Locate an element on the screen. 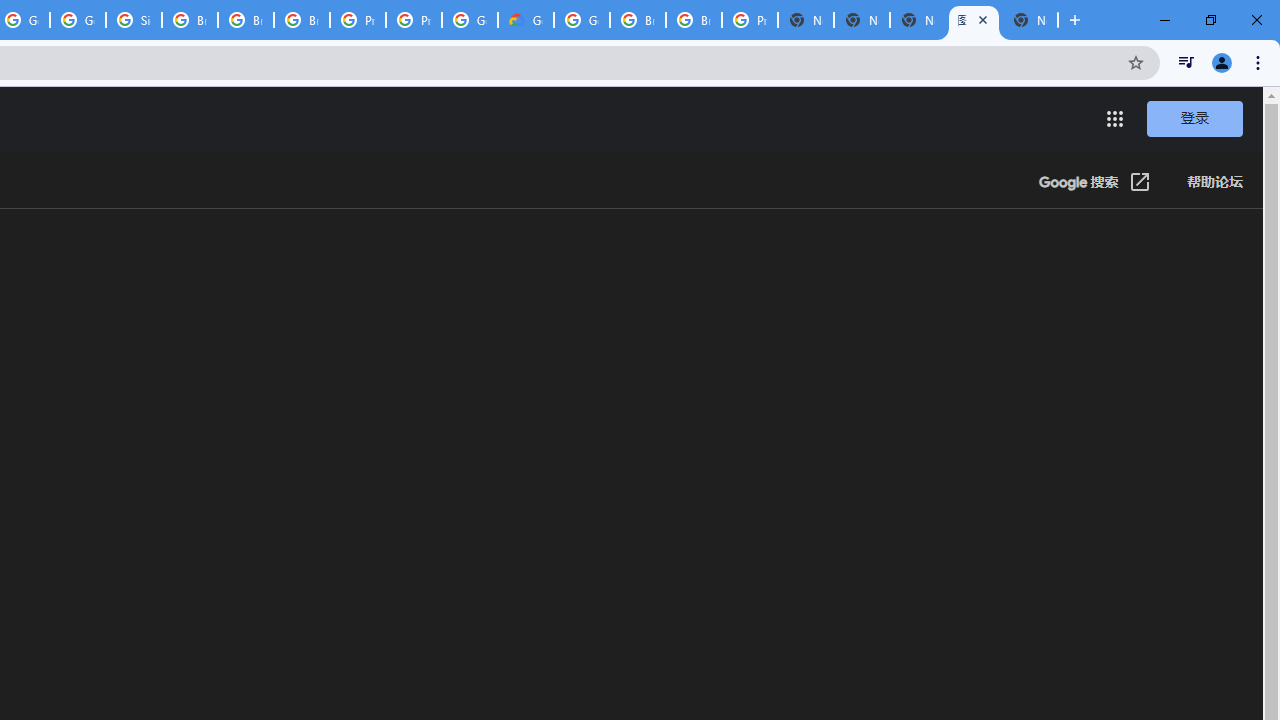 The image size is (1280, 720). Browse Chrome as a guest - Computer - Google Chrome Help is located at coordinates (638, 20).